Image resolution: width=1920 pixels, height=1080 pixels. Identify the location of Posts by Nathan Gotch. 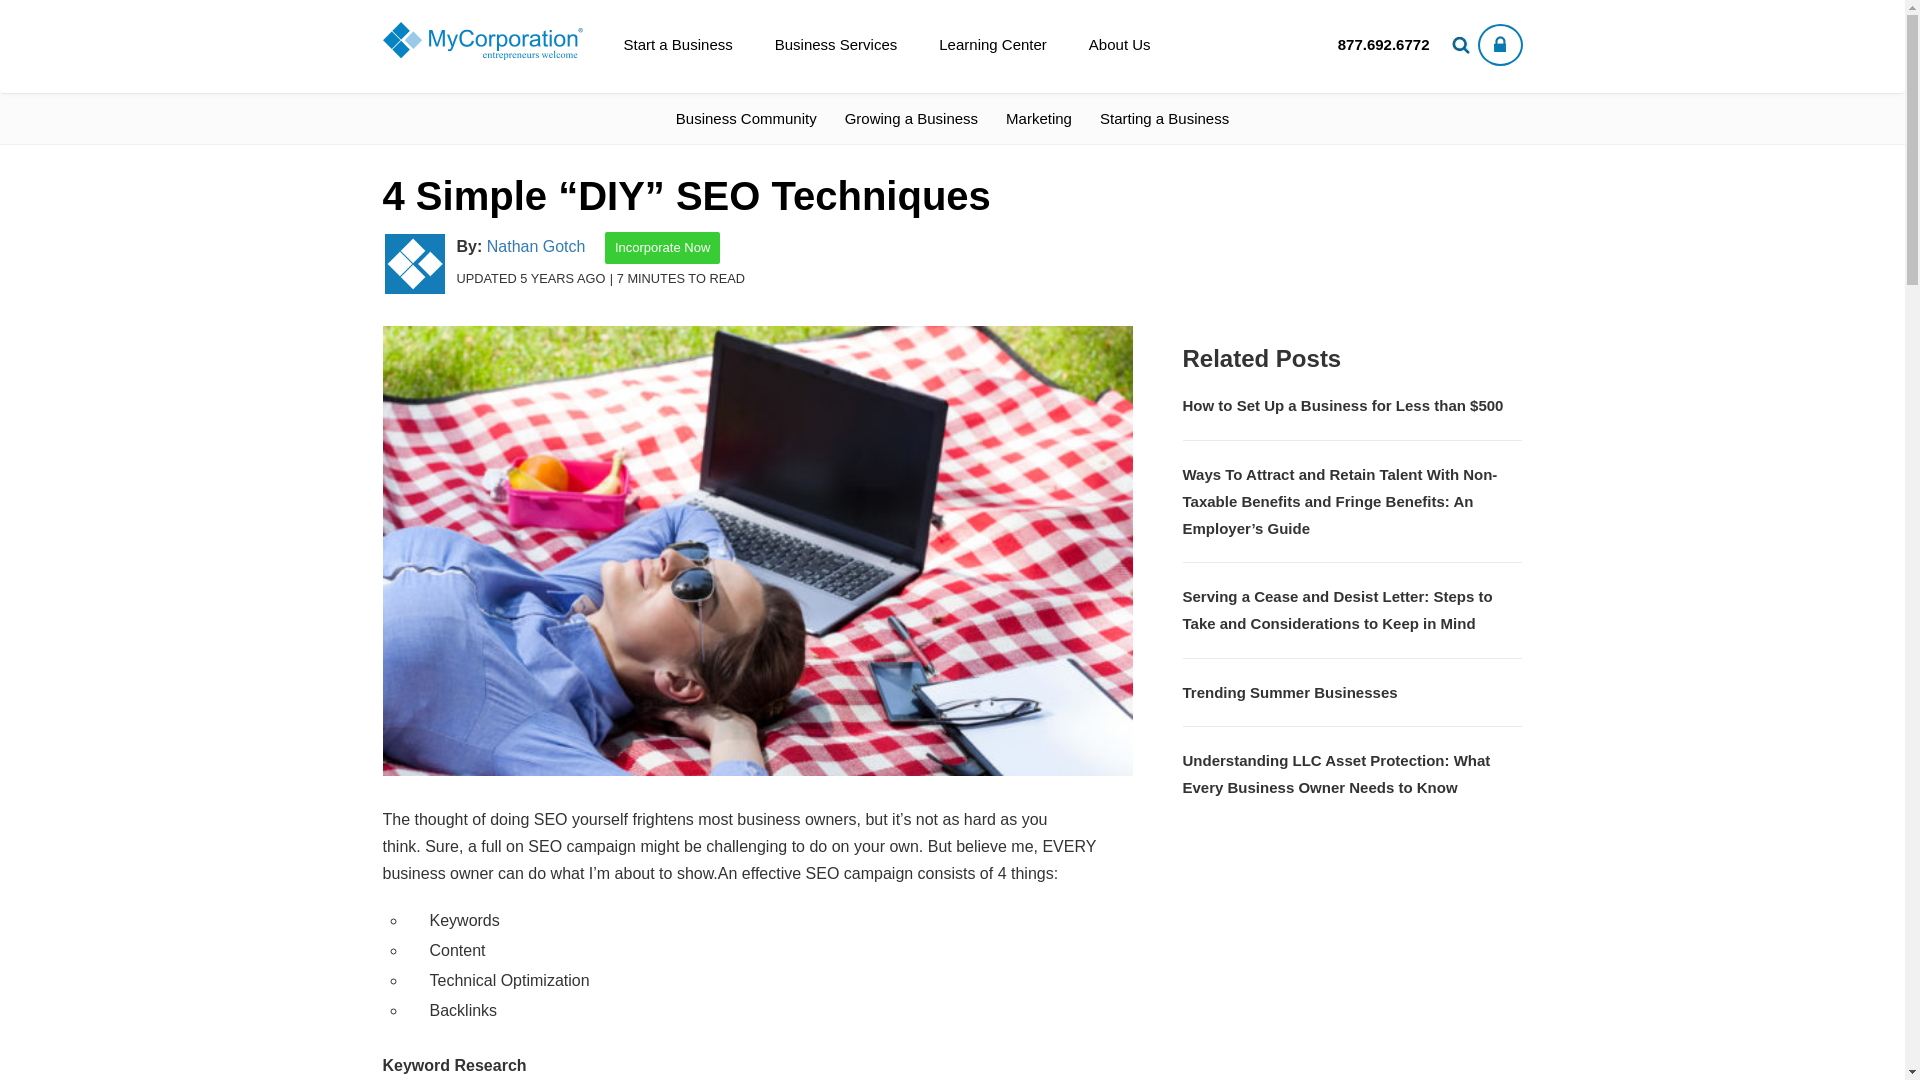
(536, 246).